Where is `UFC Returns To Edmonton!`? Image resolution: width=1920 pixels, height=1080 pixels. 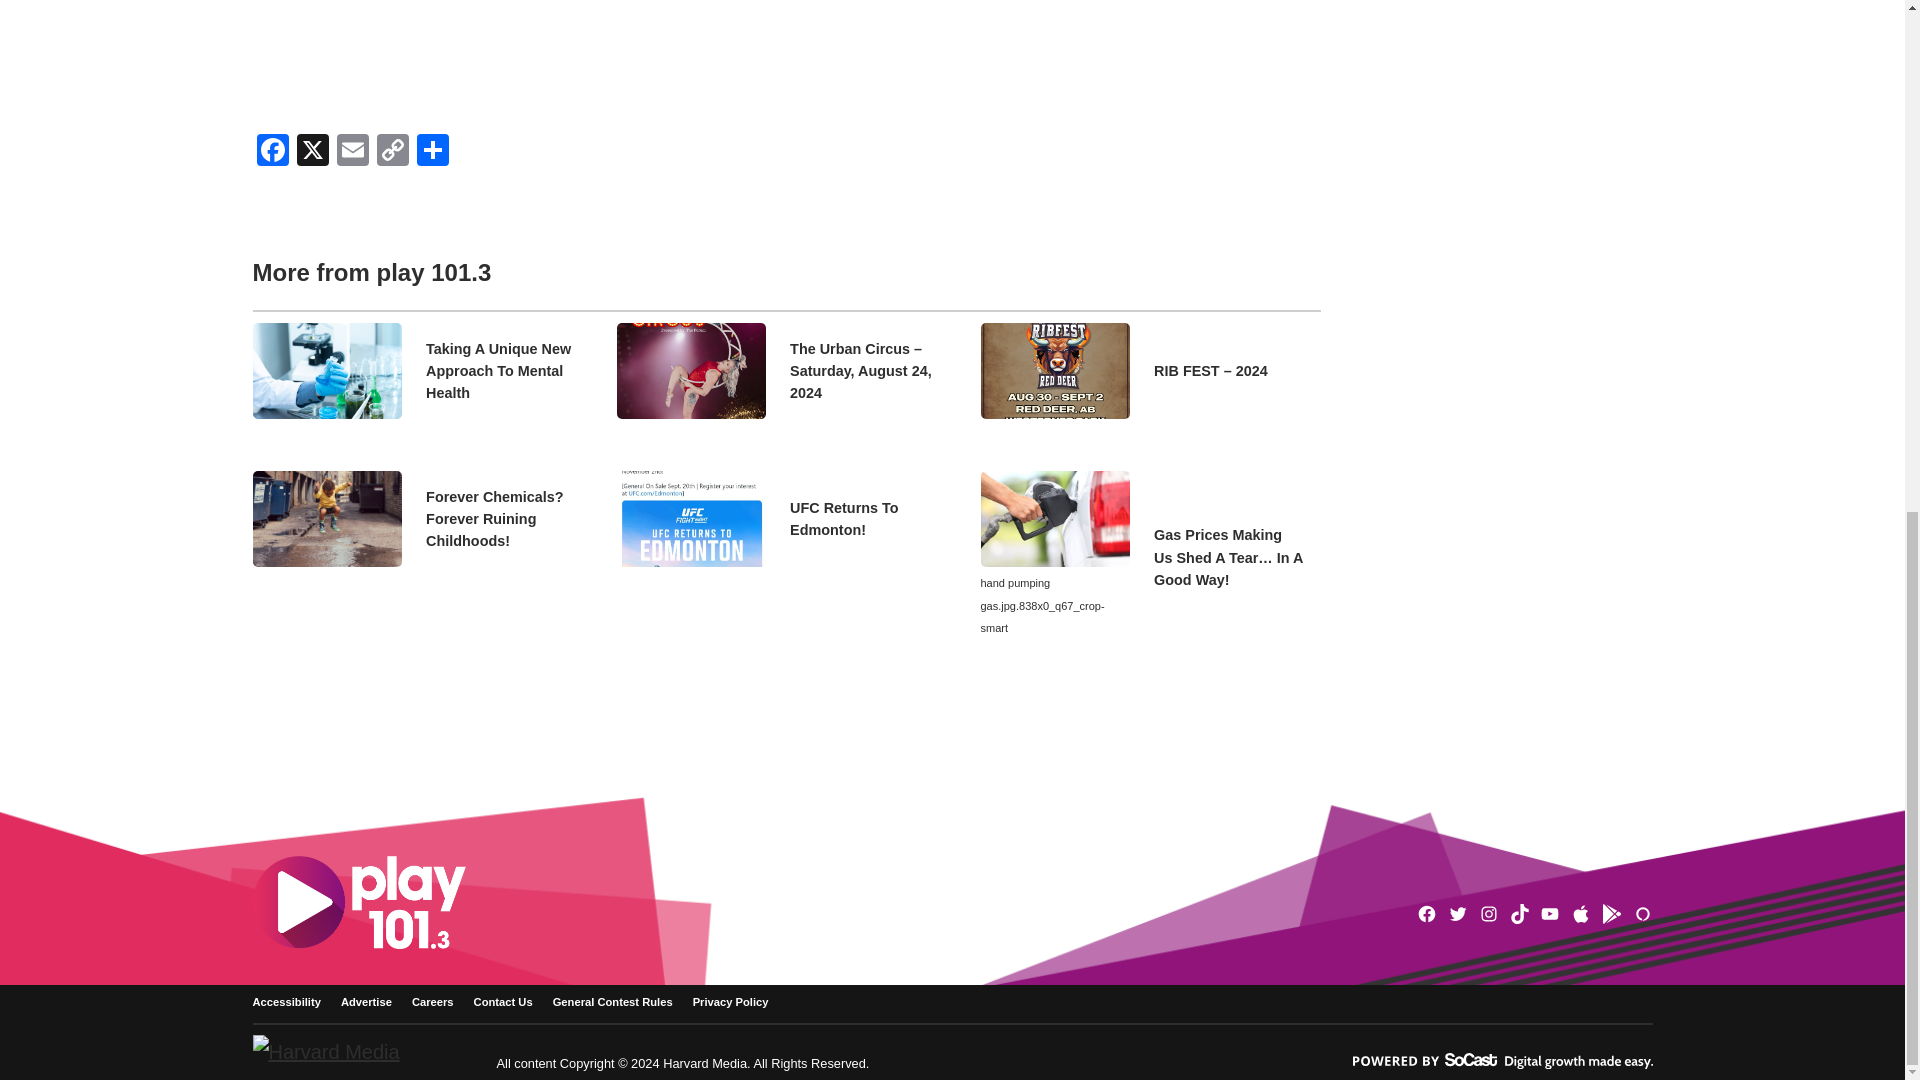
UFC Returns To Edmonton! is located at coordinates (864, 519).